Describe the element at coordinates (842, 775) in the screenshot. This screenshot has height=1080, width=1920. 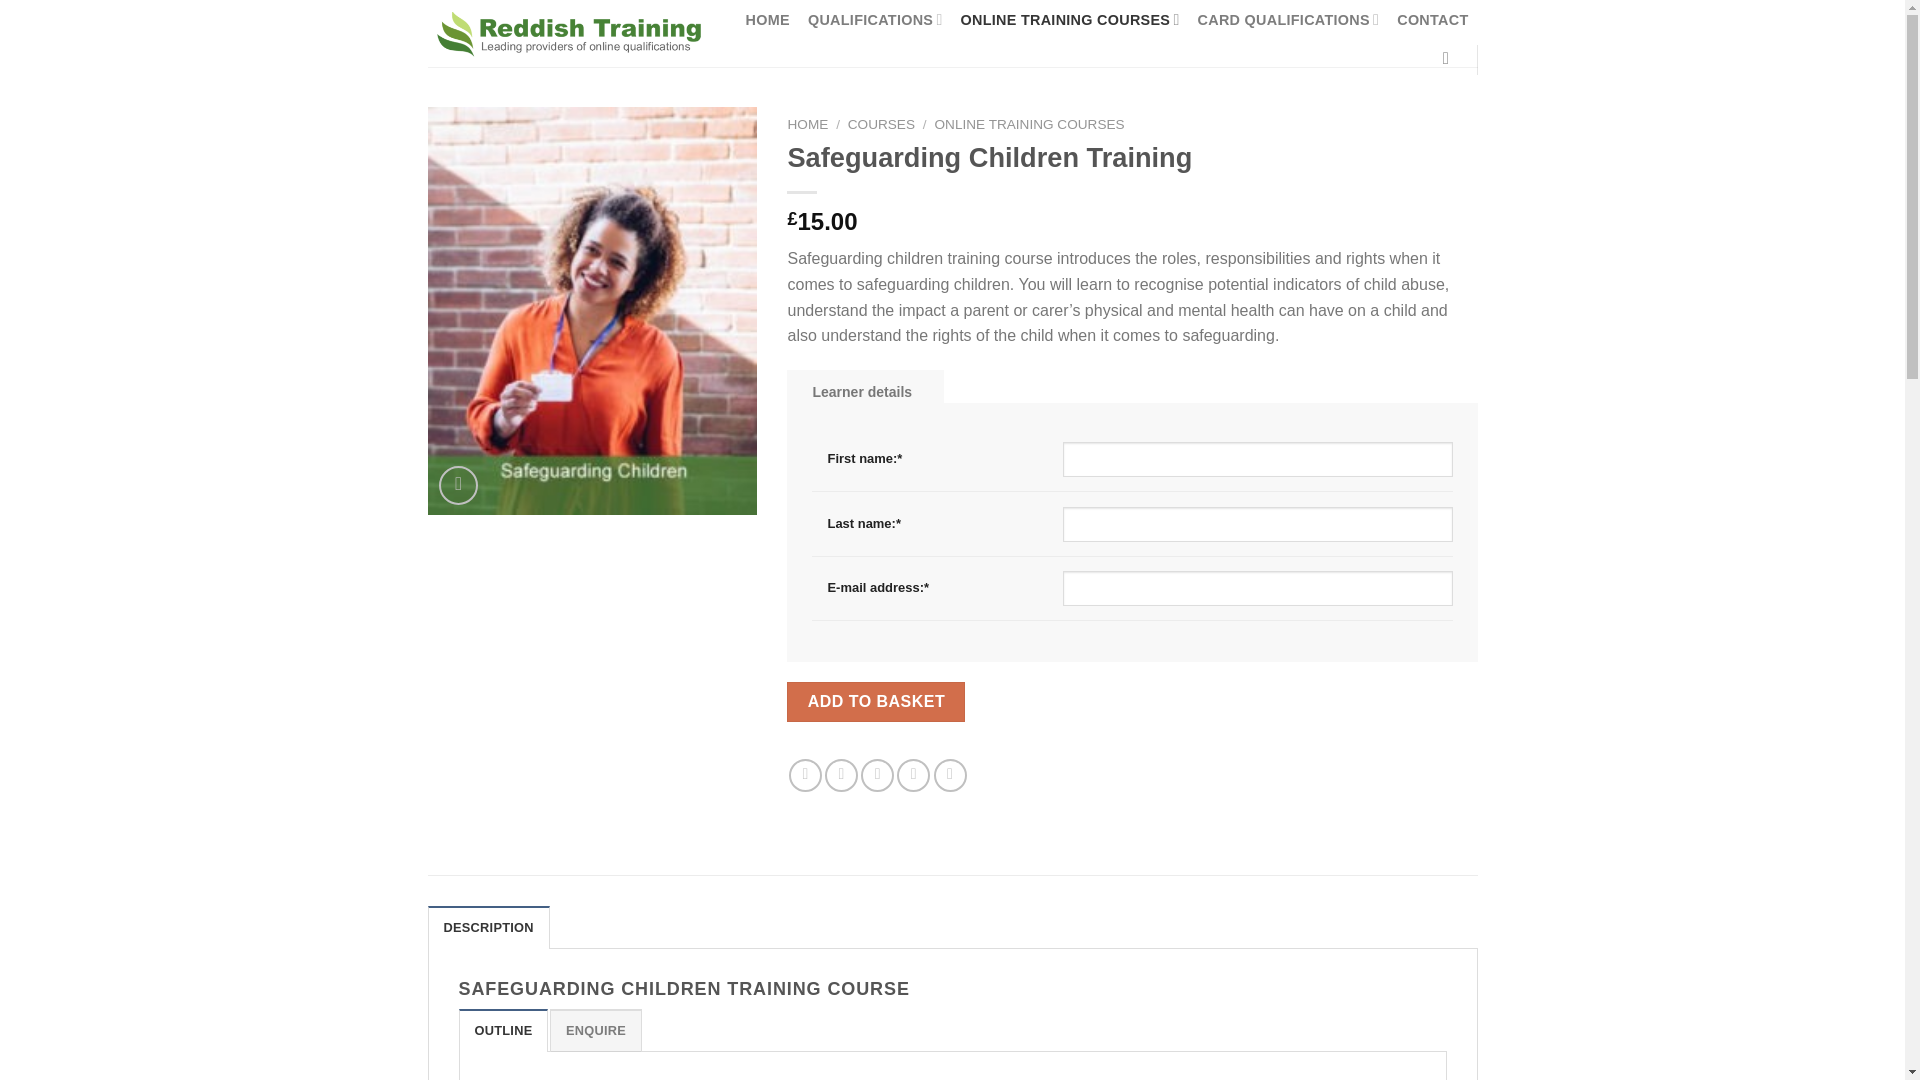
I see `Share on Twitter` at that location.